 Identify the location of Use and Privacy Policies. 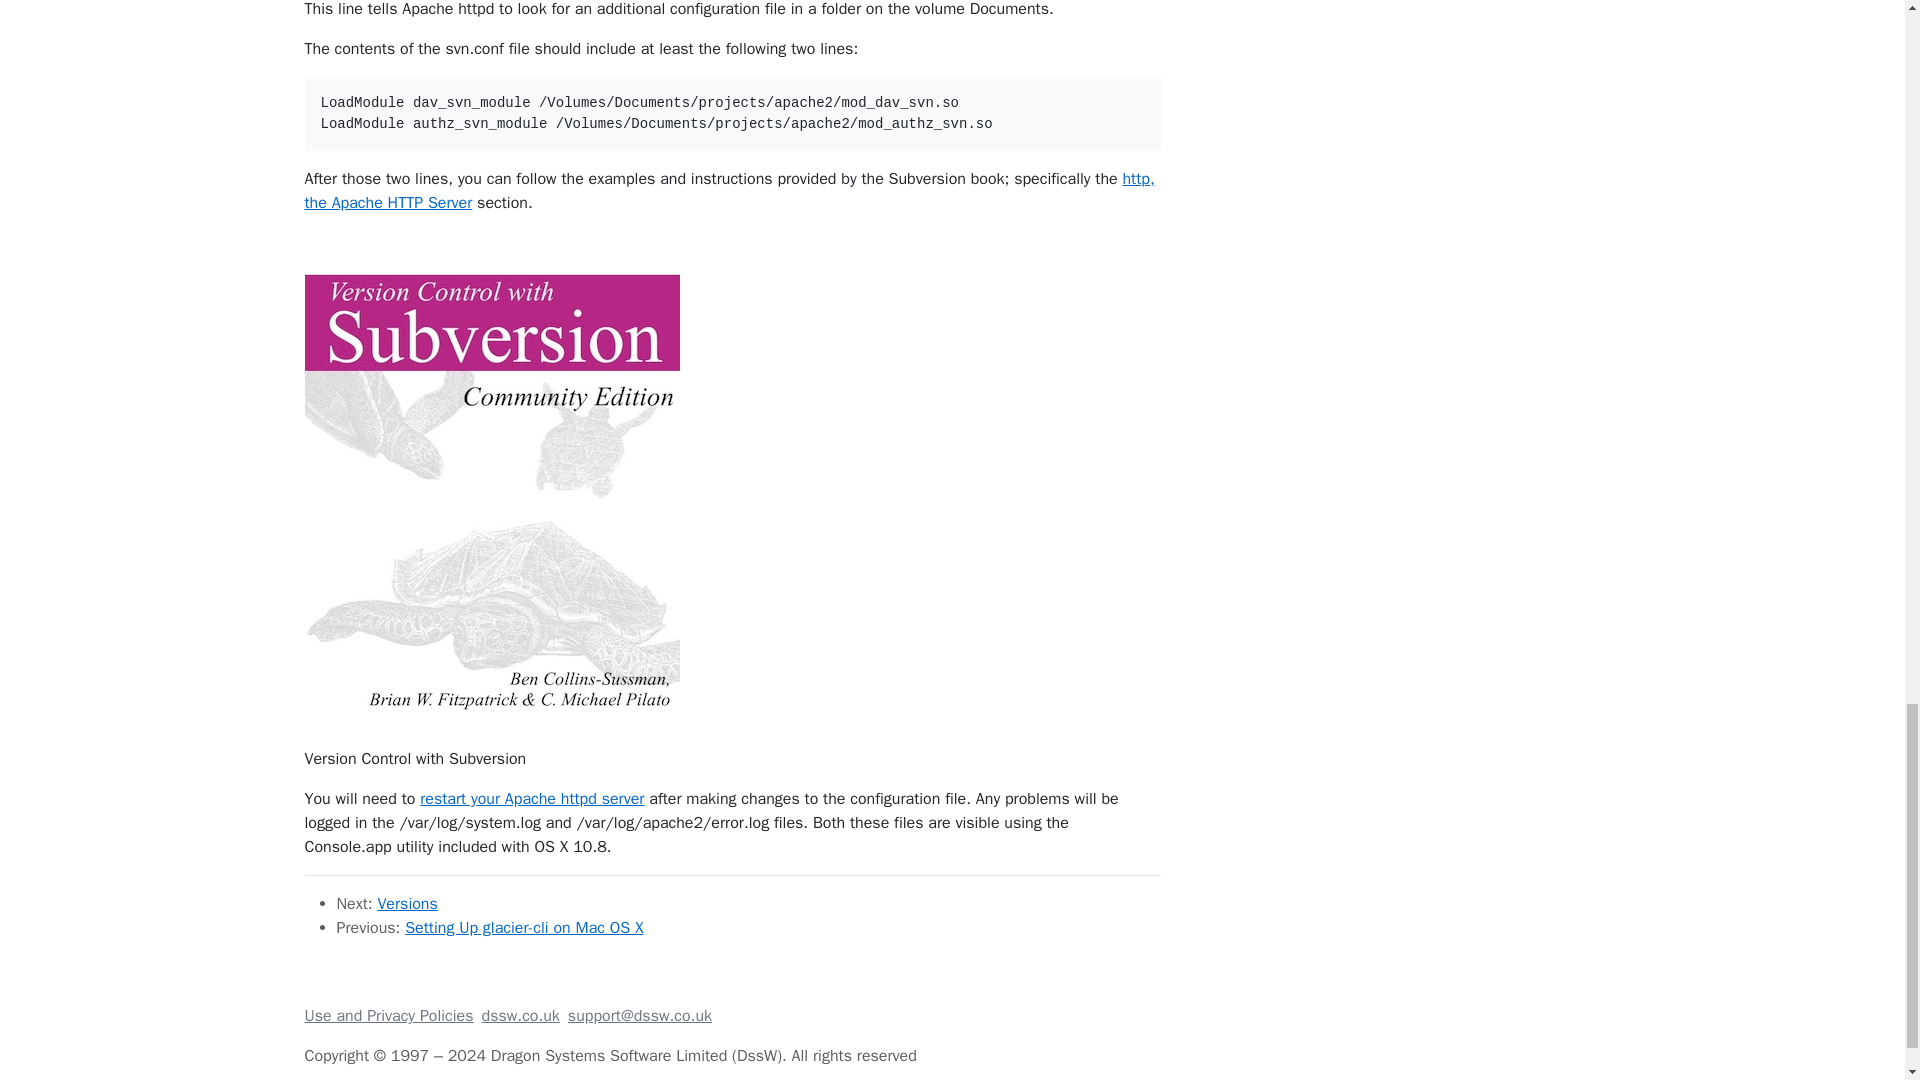
(388, 1016).